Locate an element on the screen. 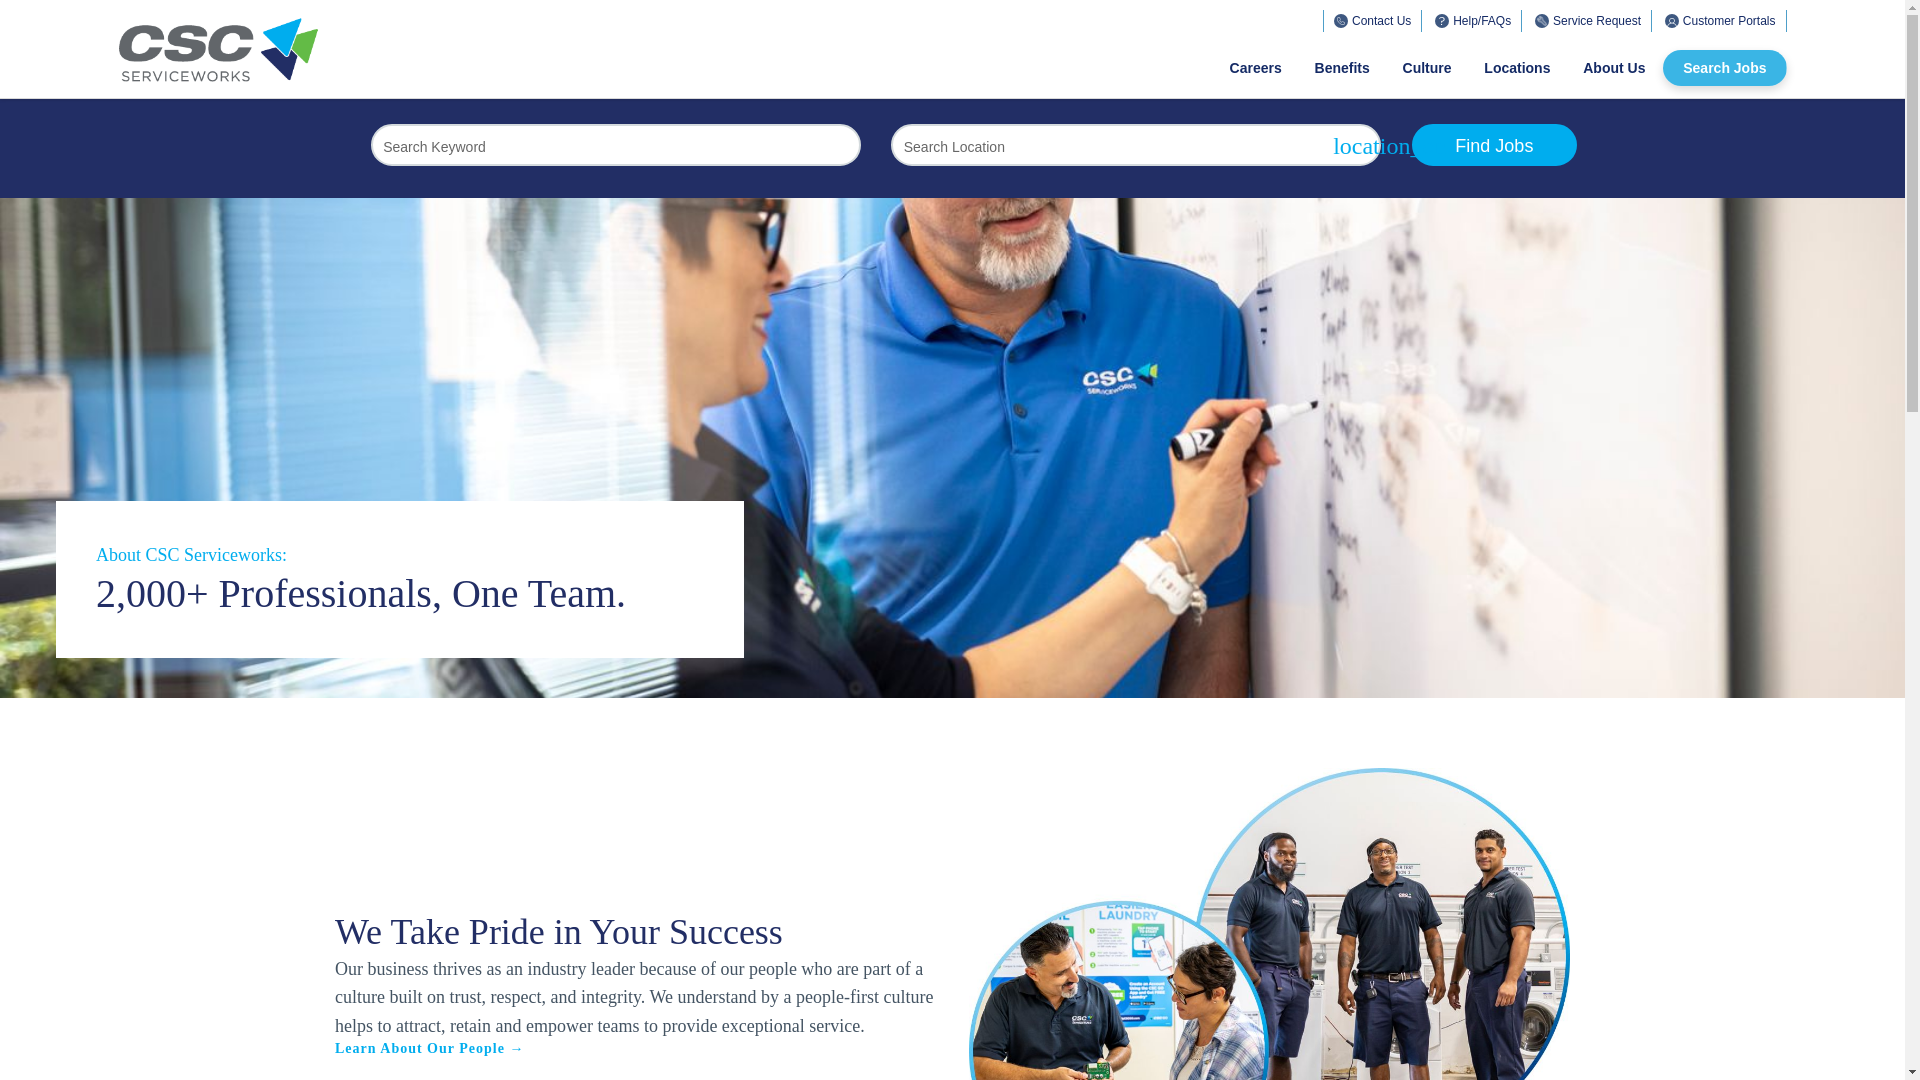 This screenshot has width=1920, height=1080. Careers is located at coordinates (1264, 68).